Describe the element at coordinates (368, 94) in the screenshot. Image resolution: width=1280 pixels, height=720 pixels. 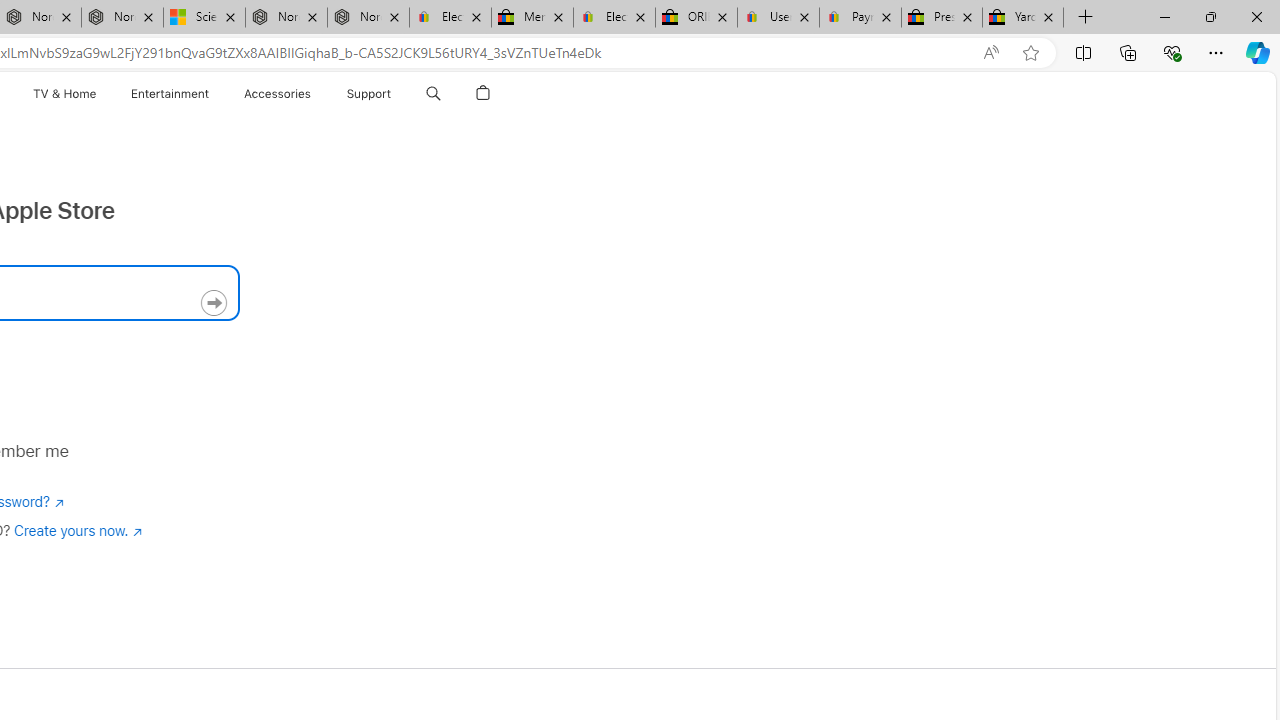
I see `Support` at that location.